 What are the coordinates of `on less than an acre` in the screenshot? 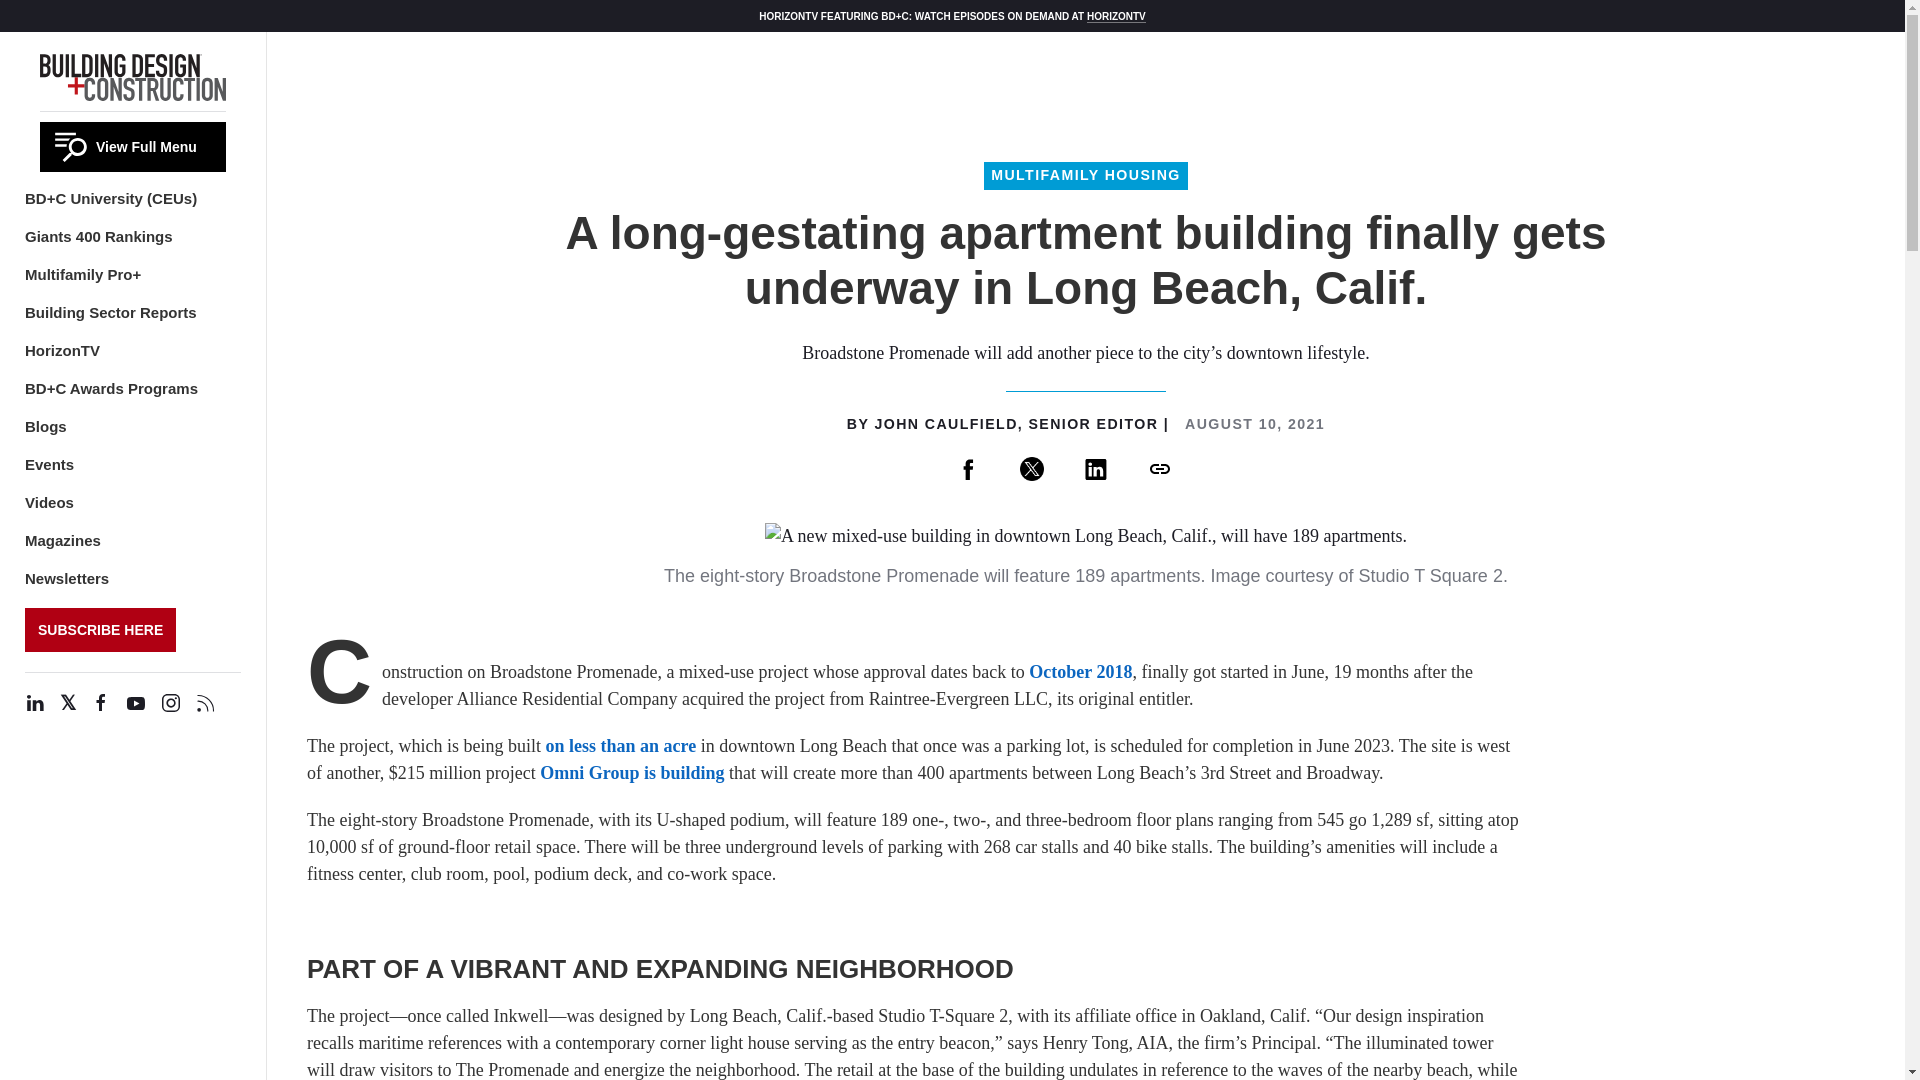 It's located at (620, 746).